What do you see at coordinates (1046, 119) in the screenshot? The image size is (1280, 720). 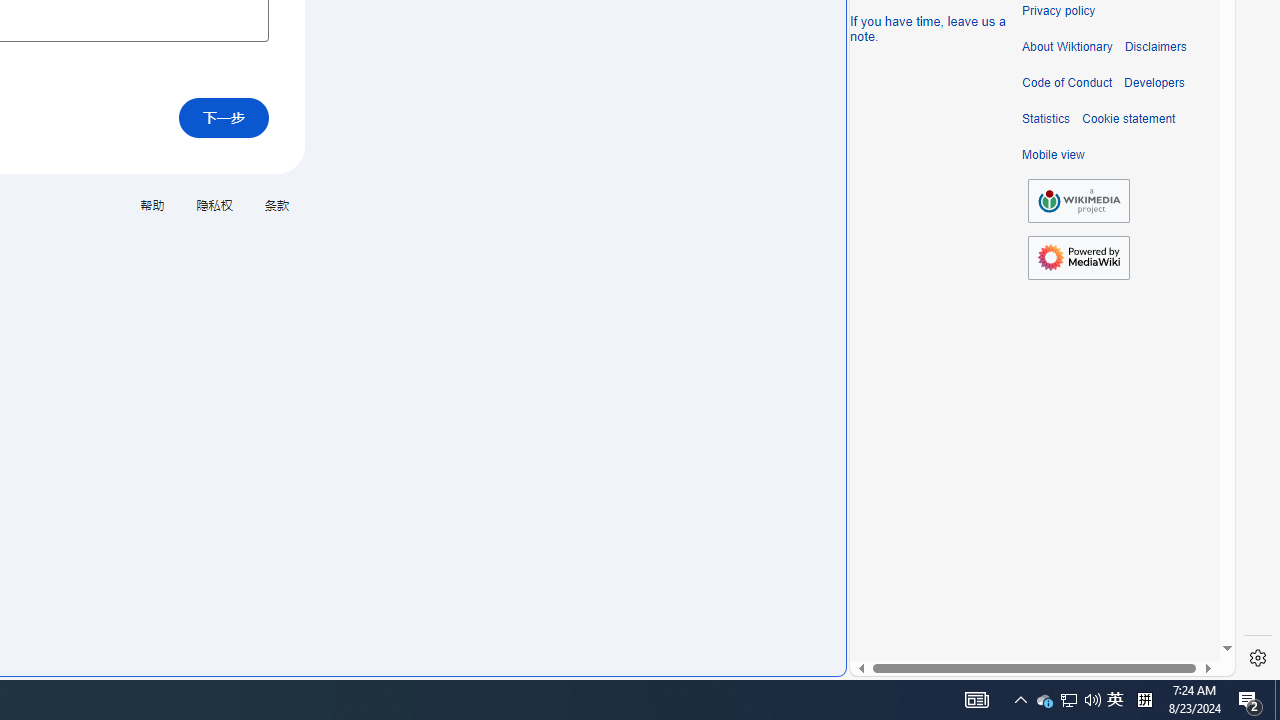 I see `Statistics` at bounding box center [1046, 119].